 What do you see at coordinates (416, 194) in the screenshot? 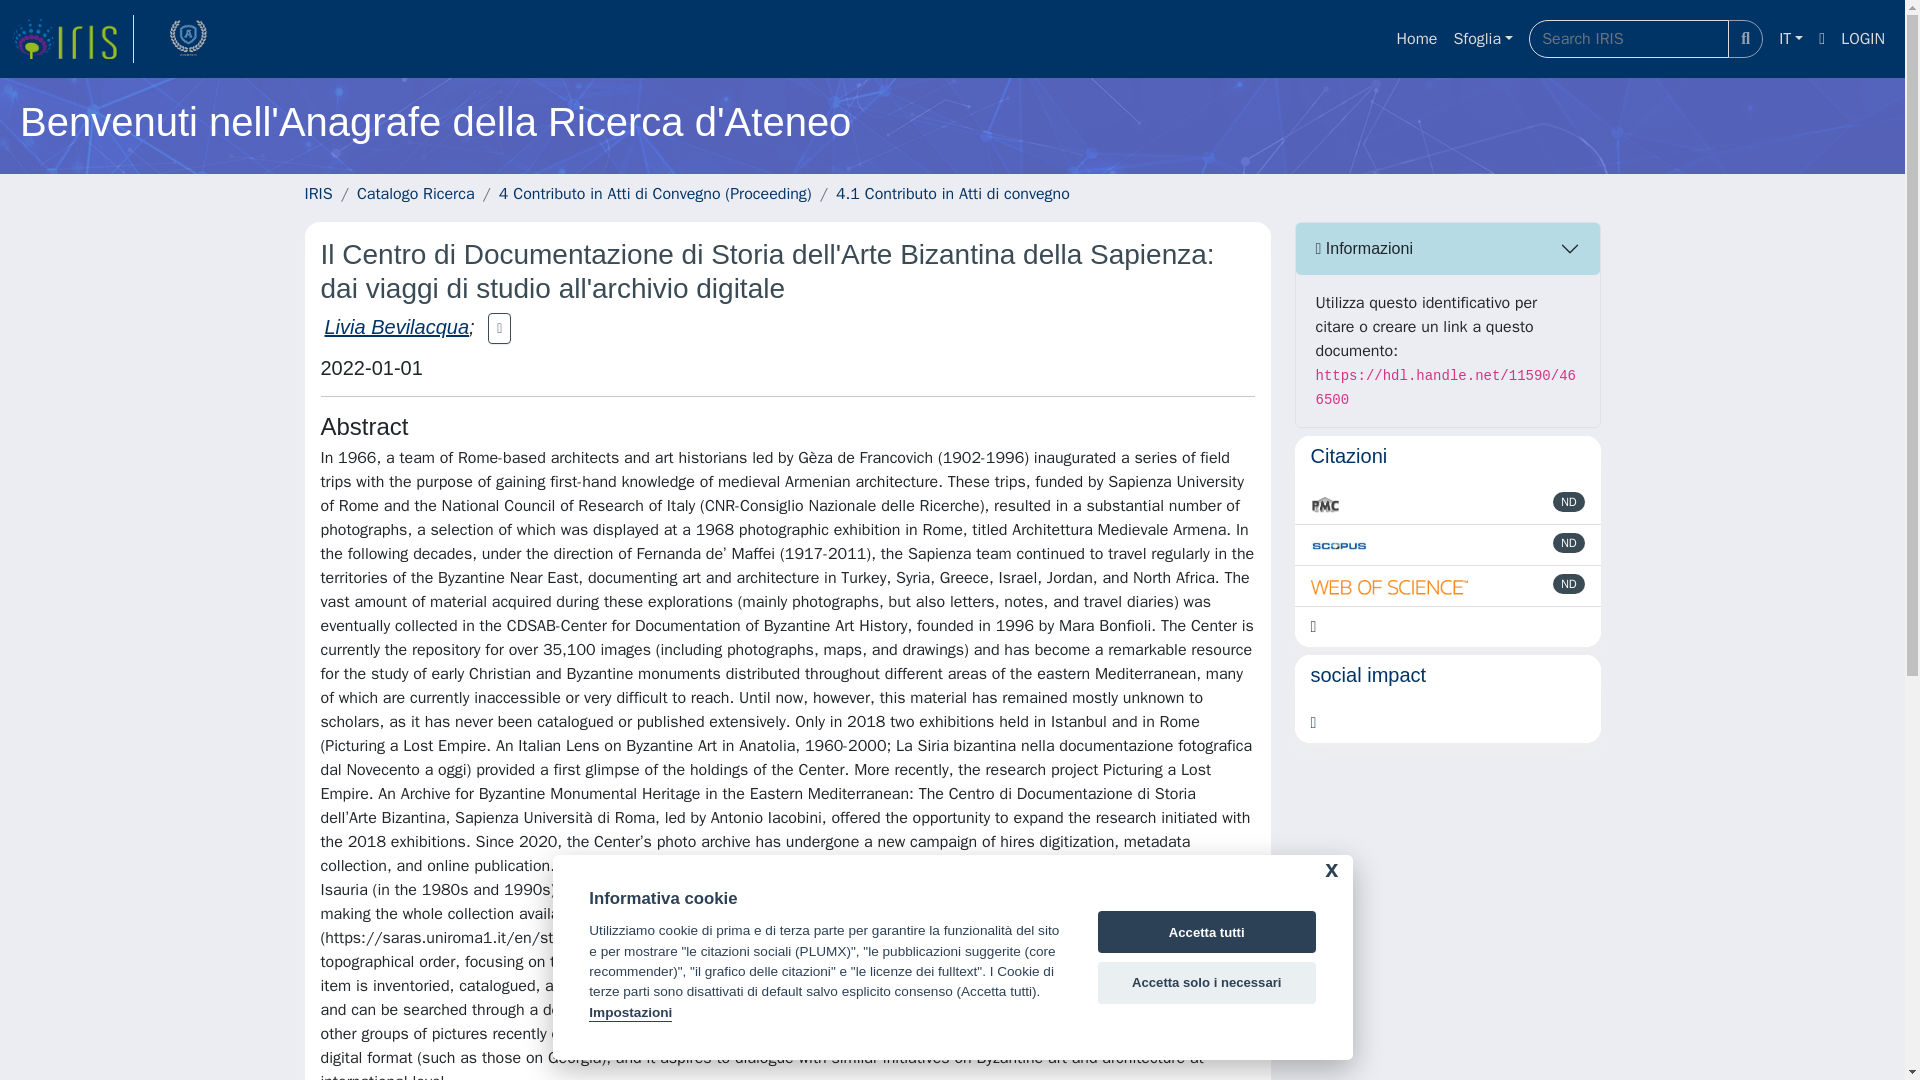
I see `Catalogo Ricerca` at bounding box center [416, 194].